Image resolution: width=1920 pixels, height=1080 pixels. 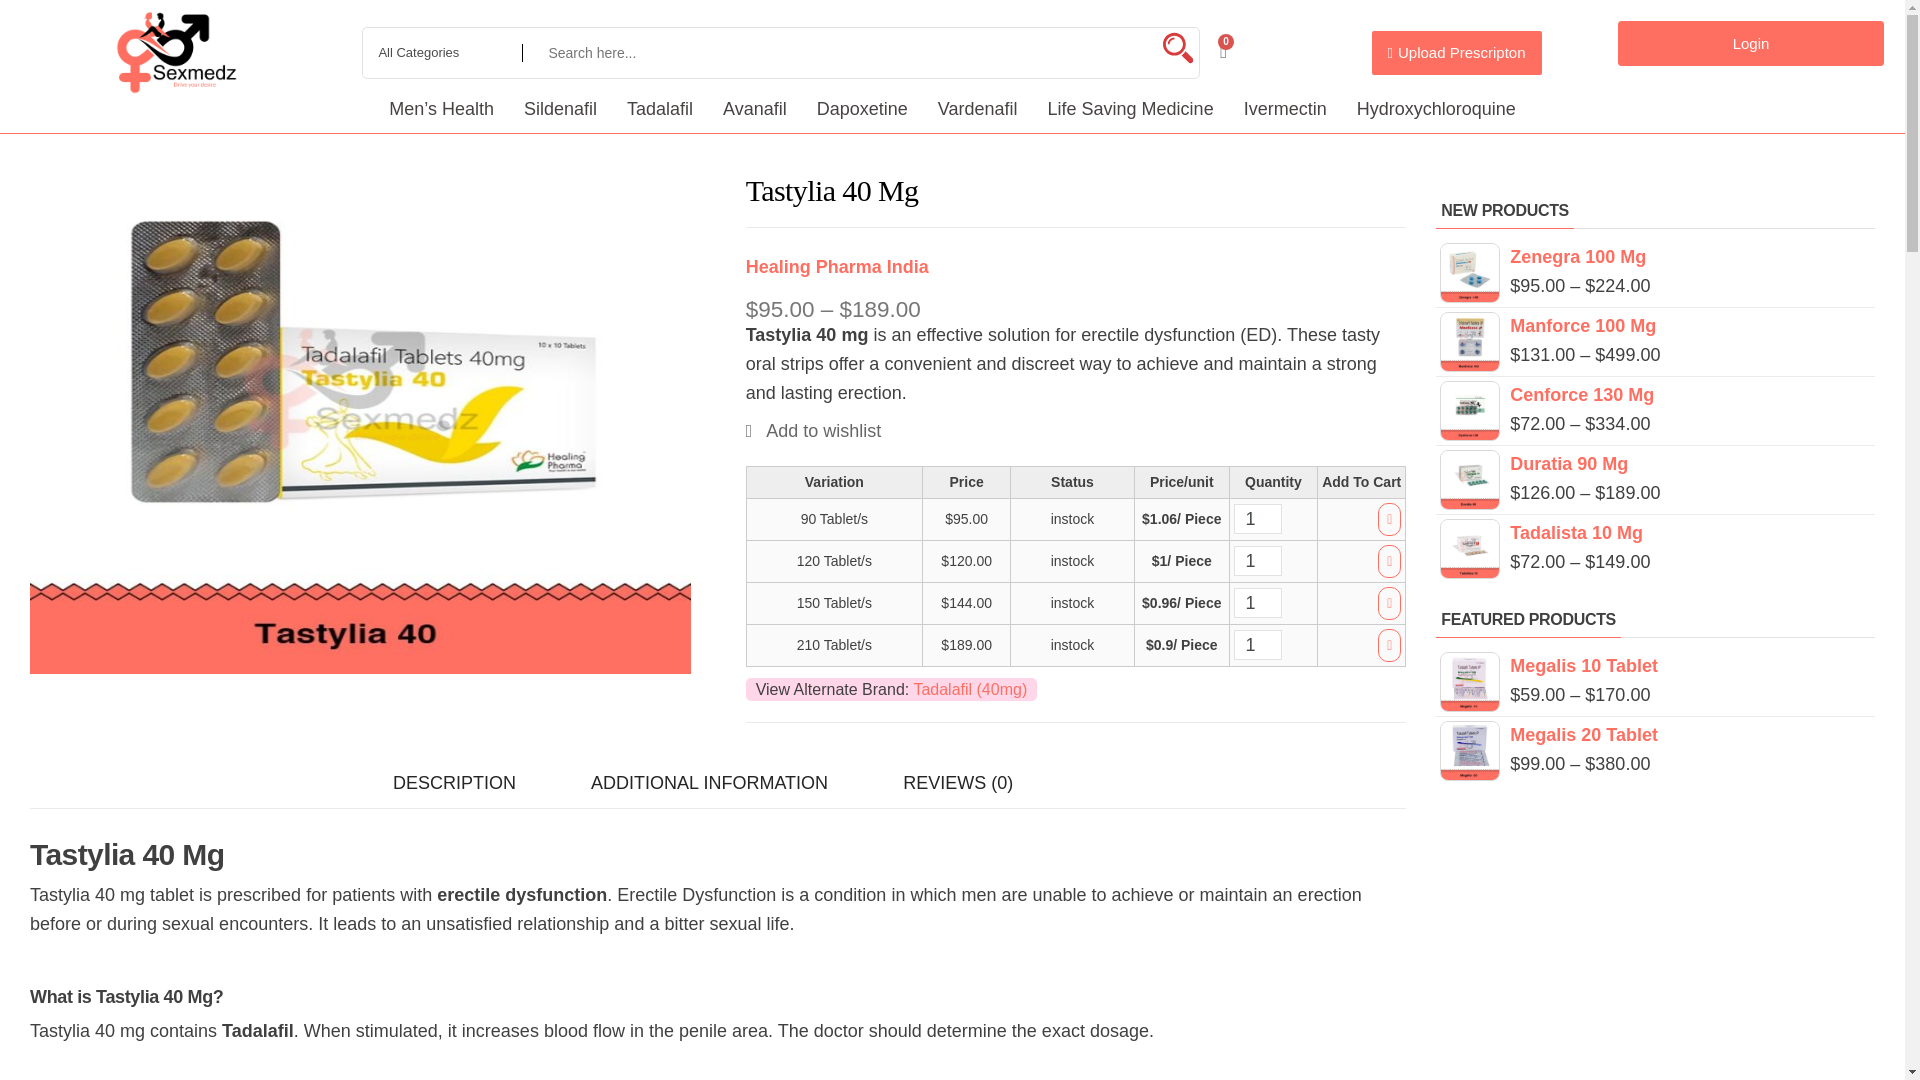 I want to click on Upload Prescripton, so click(x=1456, y=52).